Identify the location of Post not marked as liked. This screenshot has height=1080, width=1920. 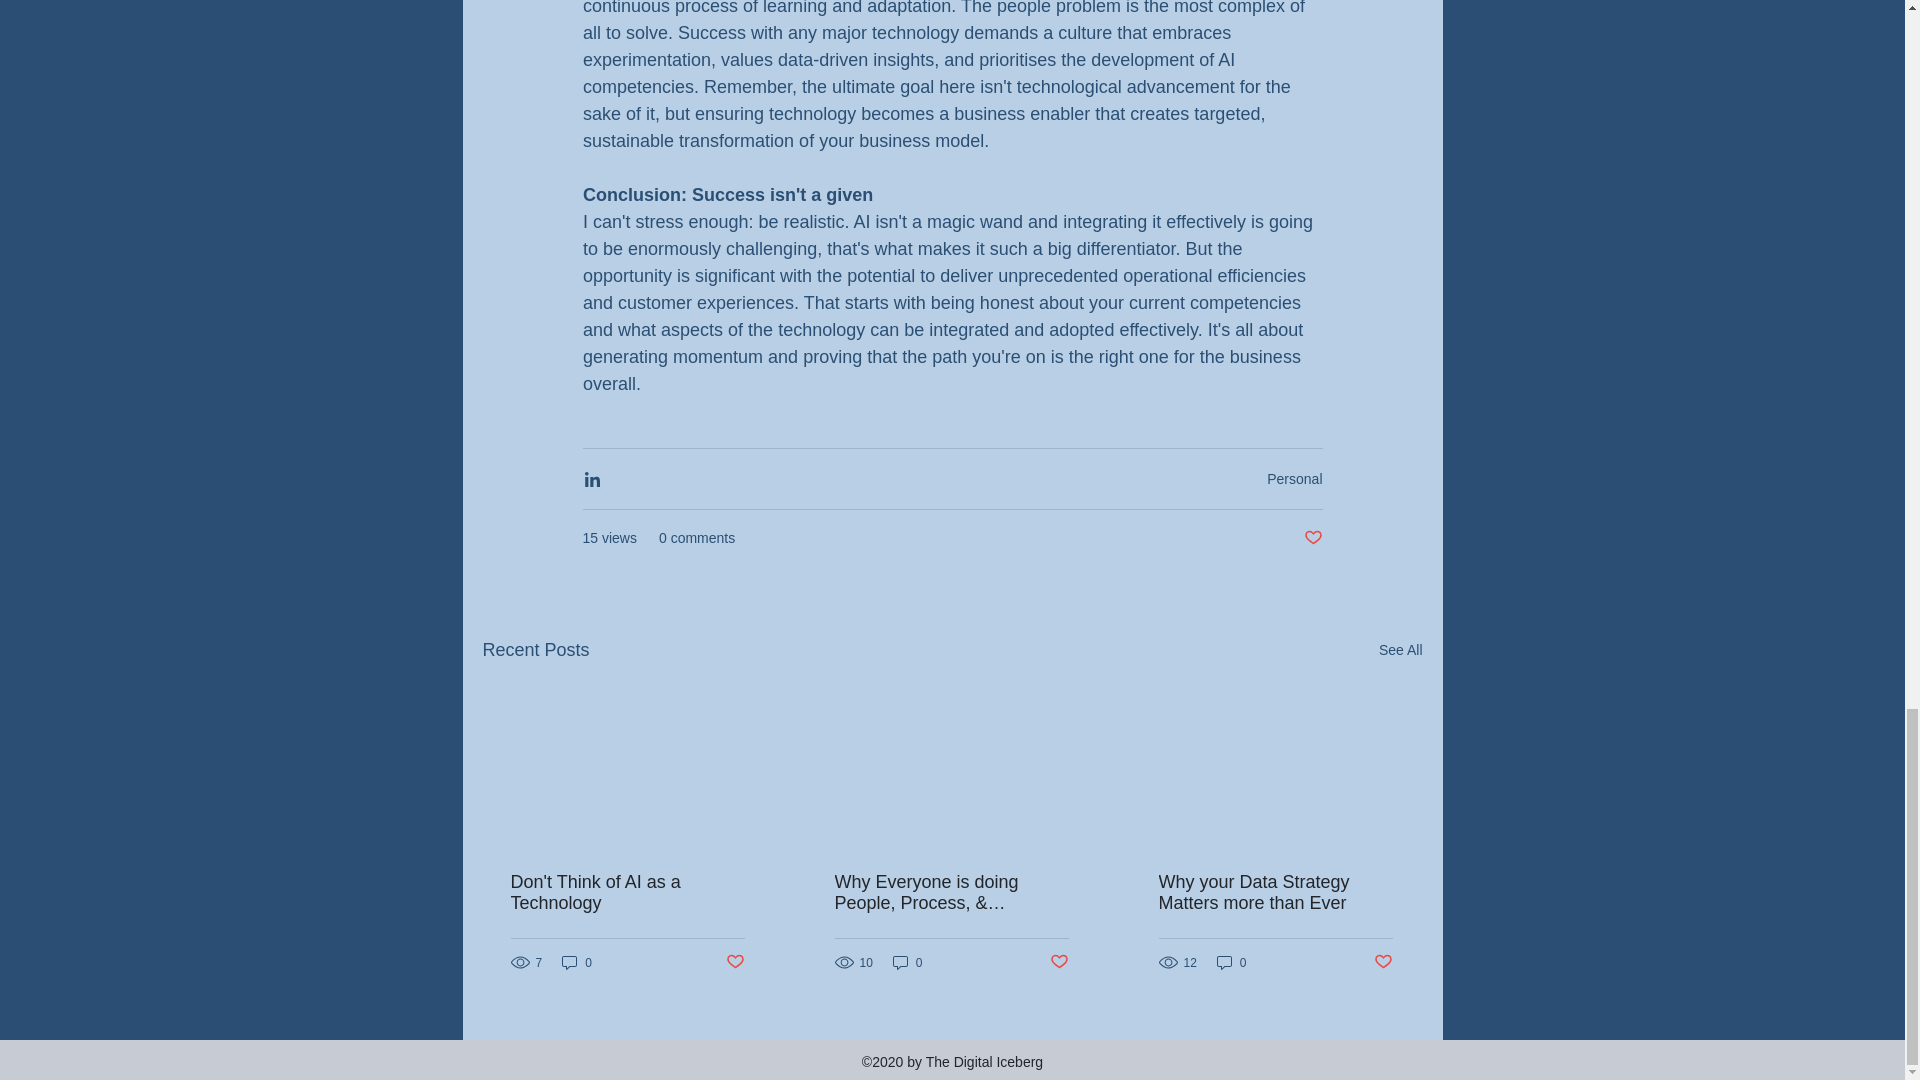
(1312, 538).